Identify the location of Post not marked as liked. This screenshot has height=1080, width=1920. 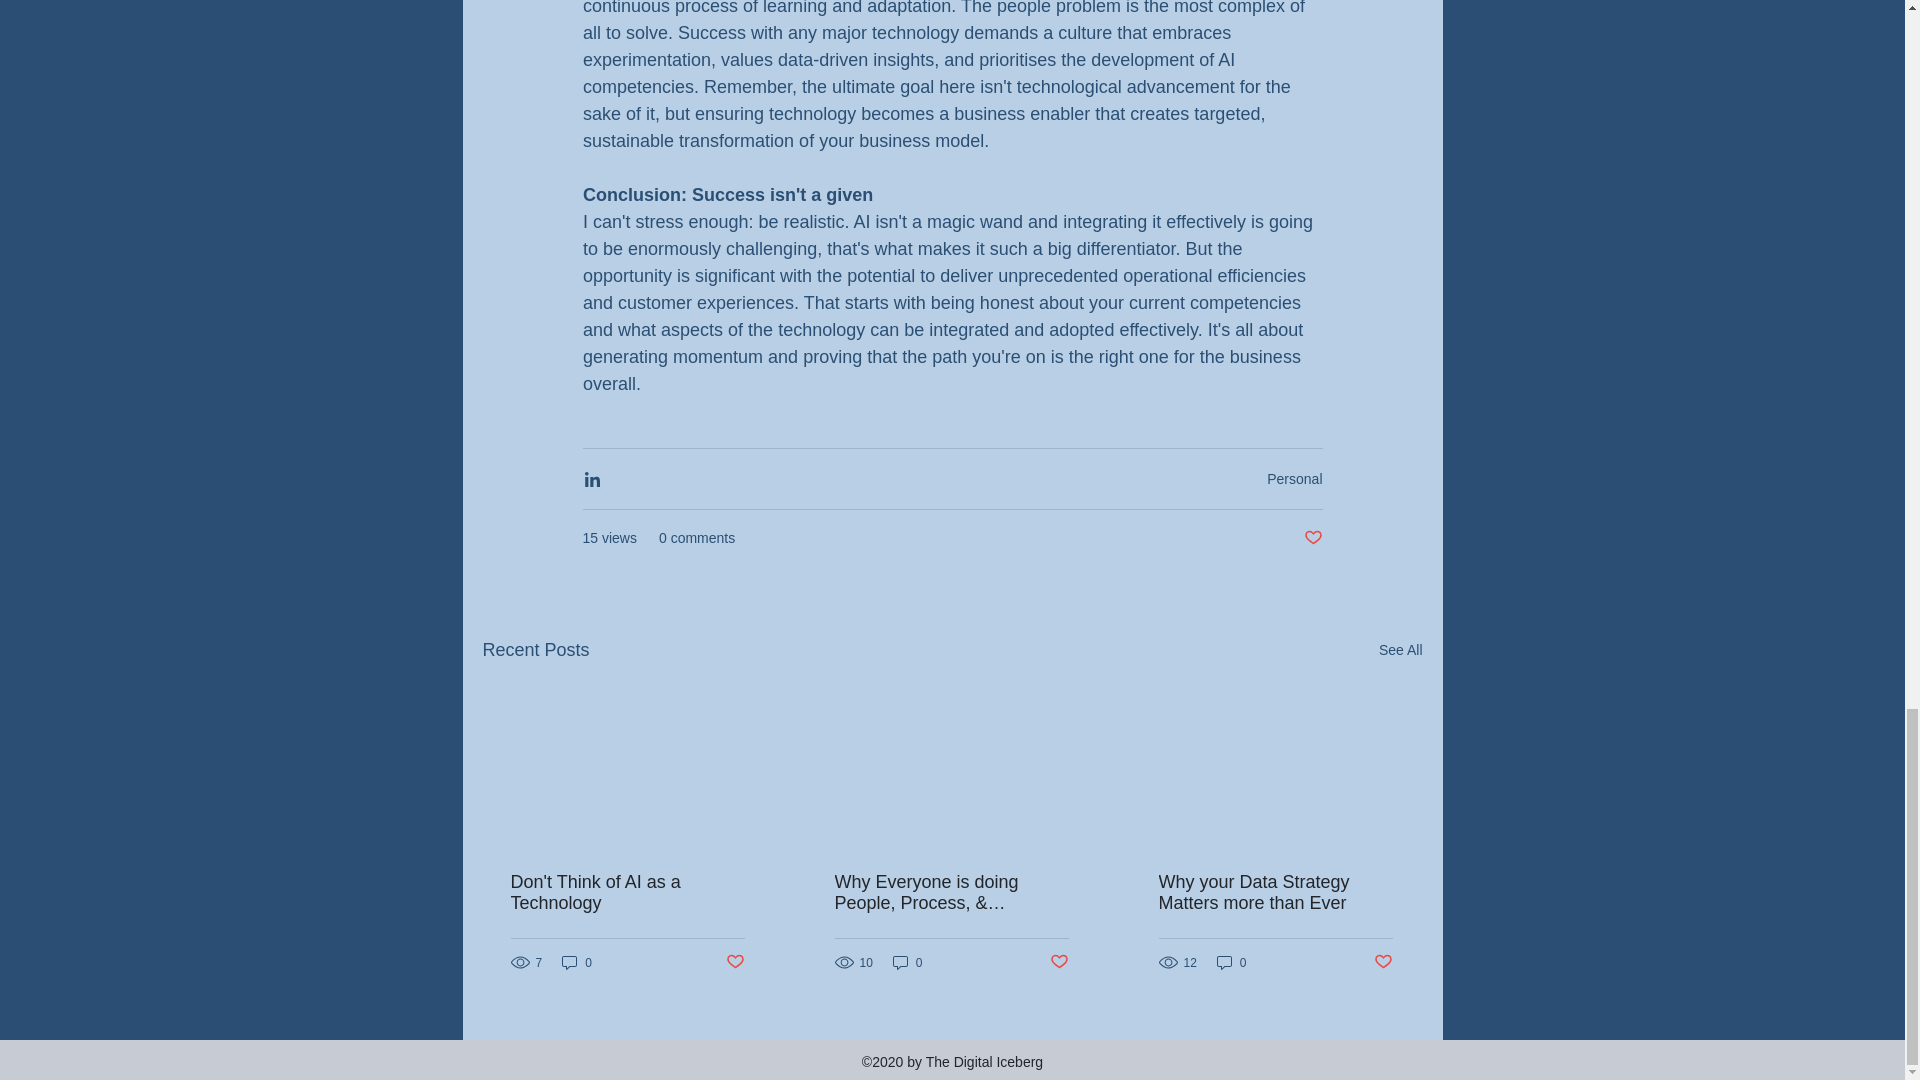
(1312, 538).